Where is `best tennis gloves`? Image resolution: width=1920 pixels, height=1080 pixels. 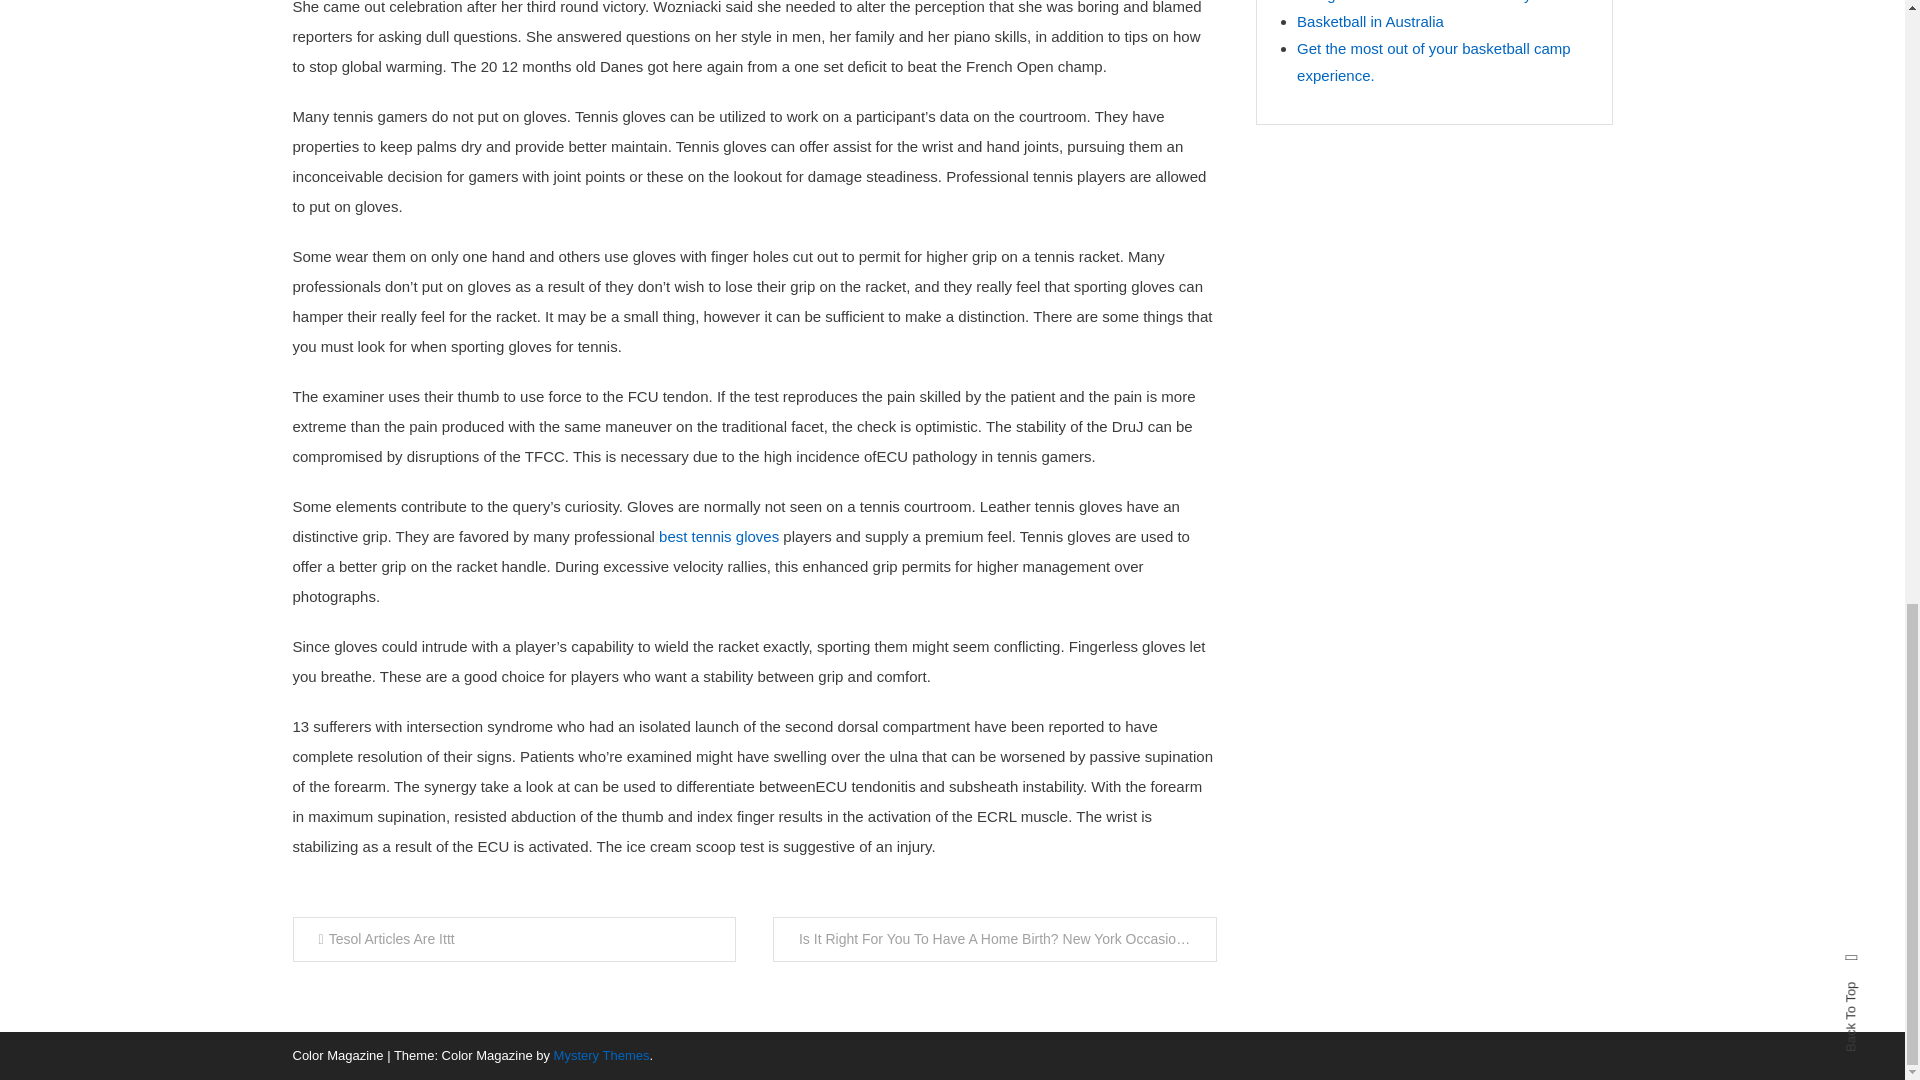 best tennis gloves is located at coordinates (718, 536).